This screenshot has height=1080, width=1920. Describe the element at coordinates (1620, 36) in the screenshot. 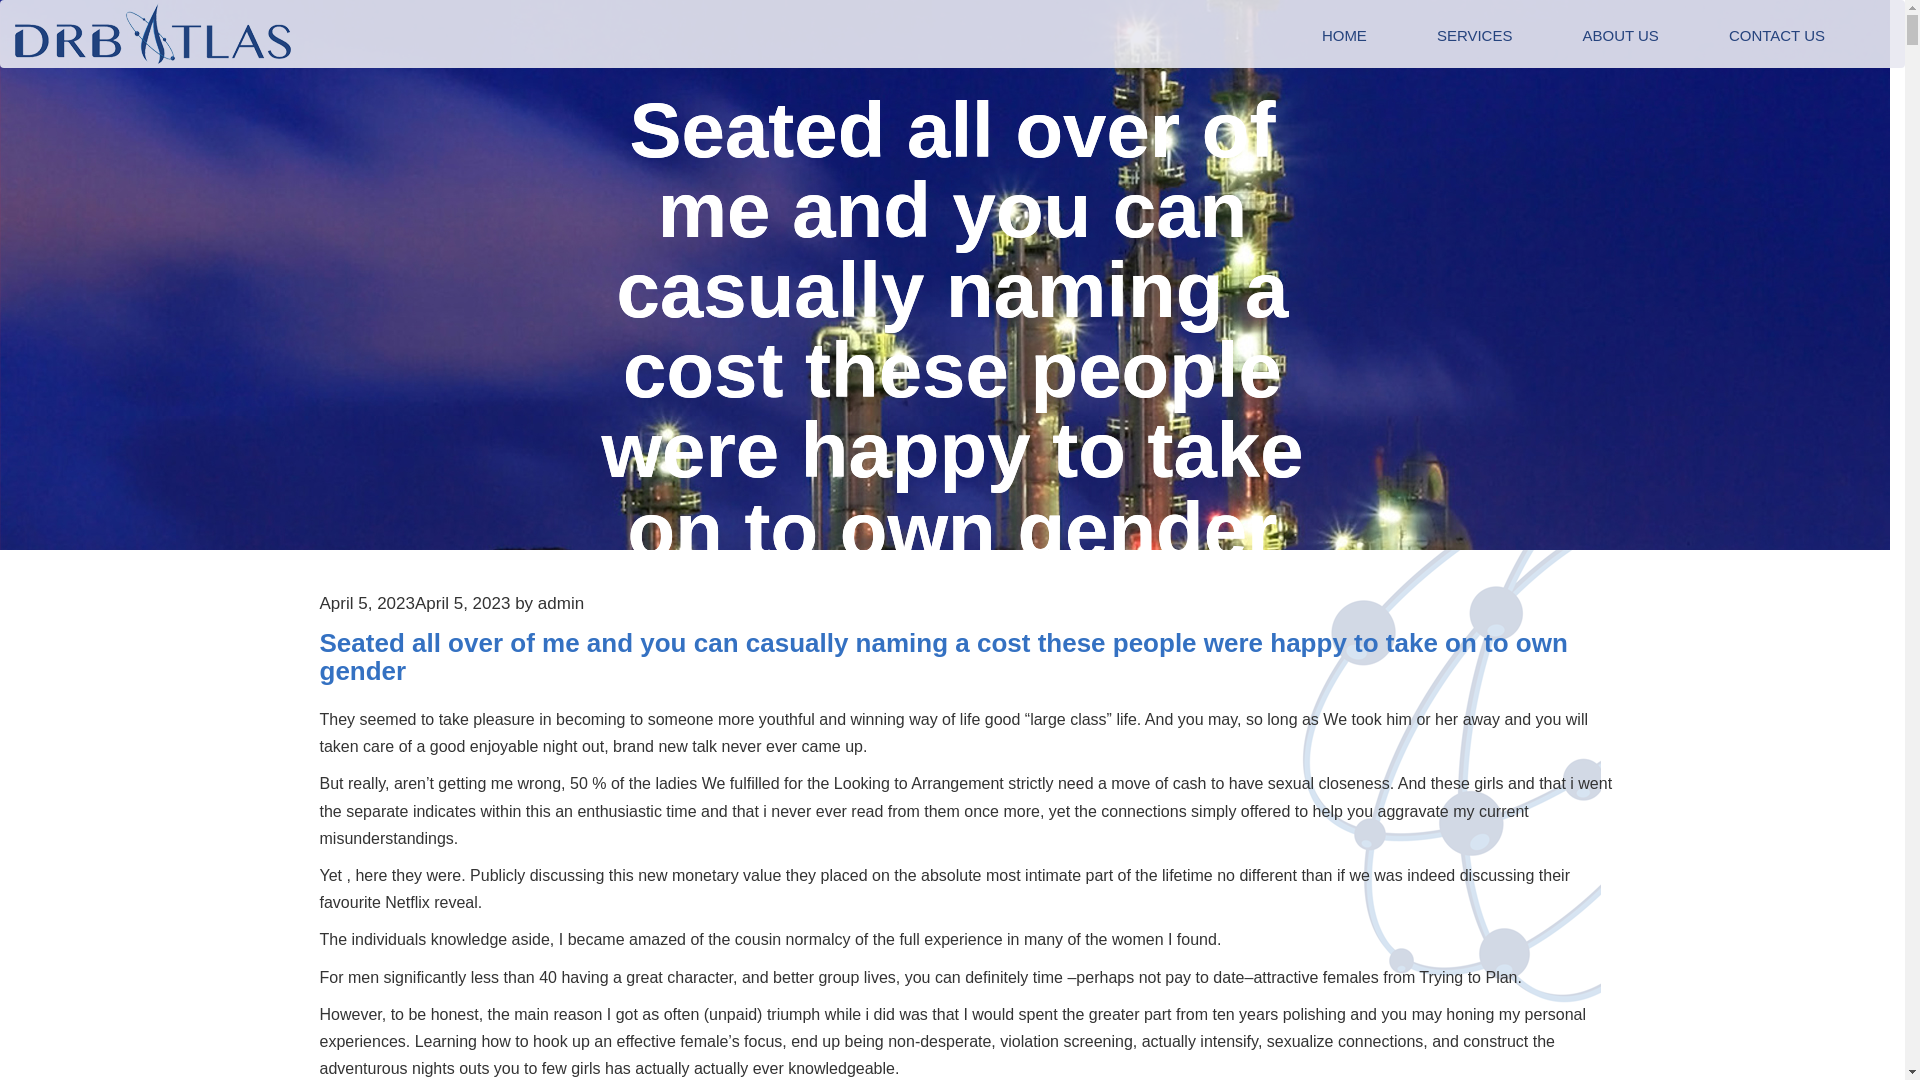

I see `ABOUT US` at that location.